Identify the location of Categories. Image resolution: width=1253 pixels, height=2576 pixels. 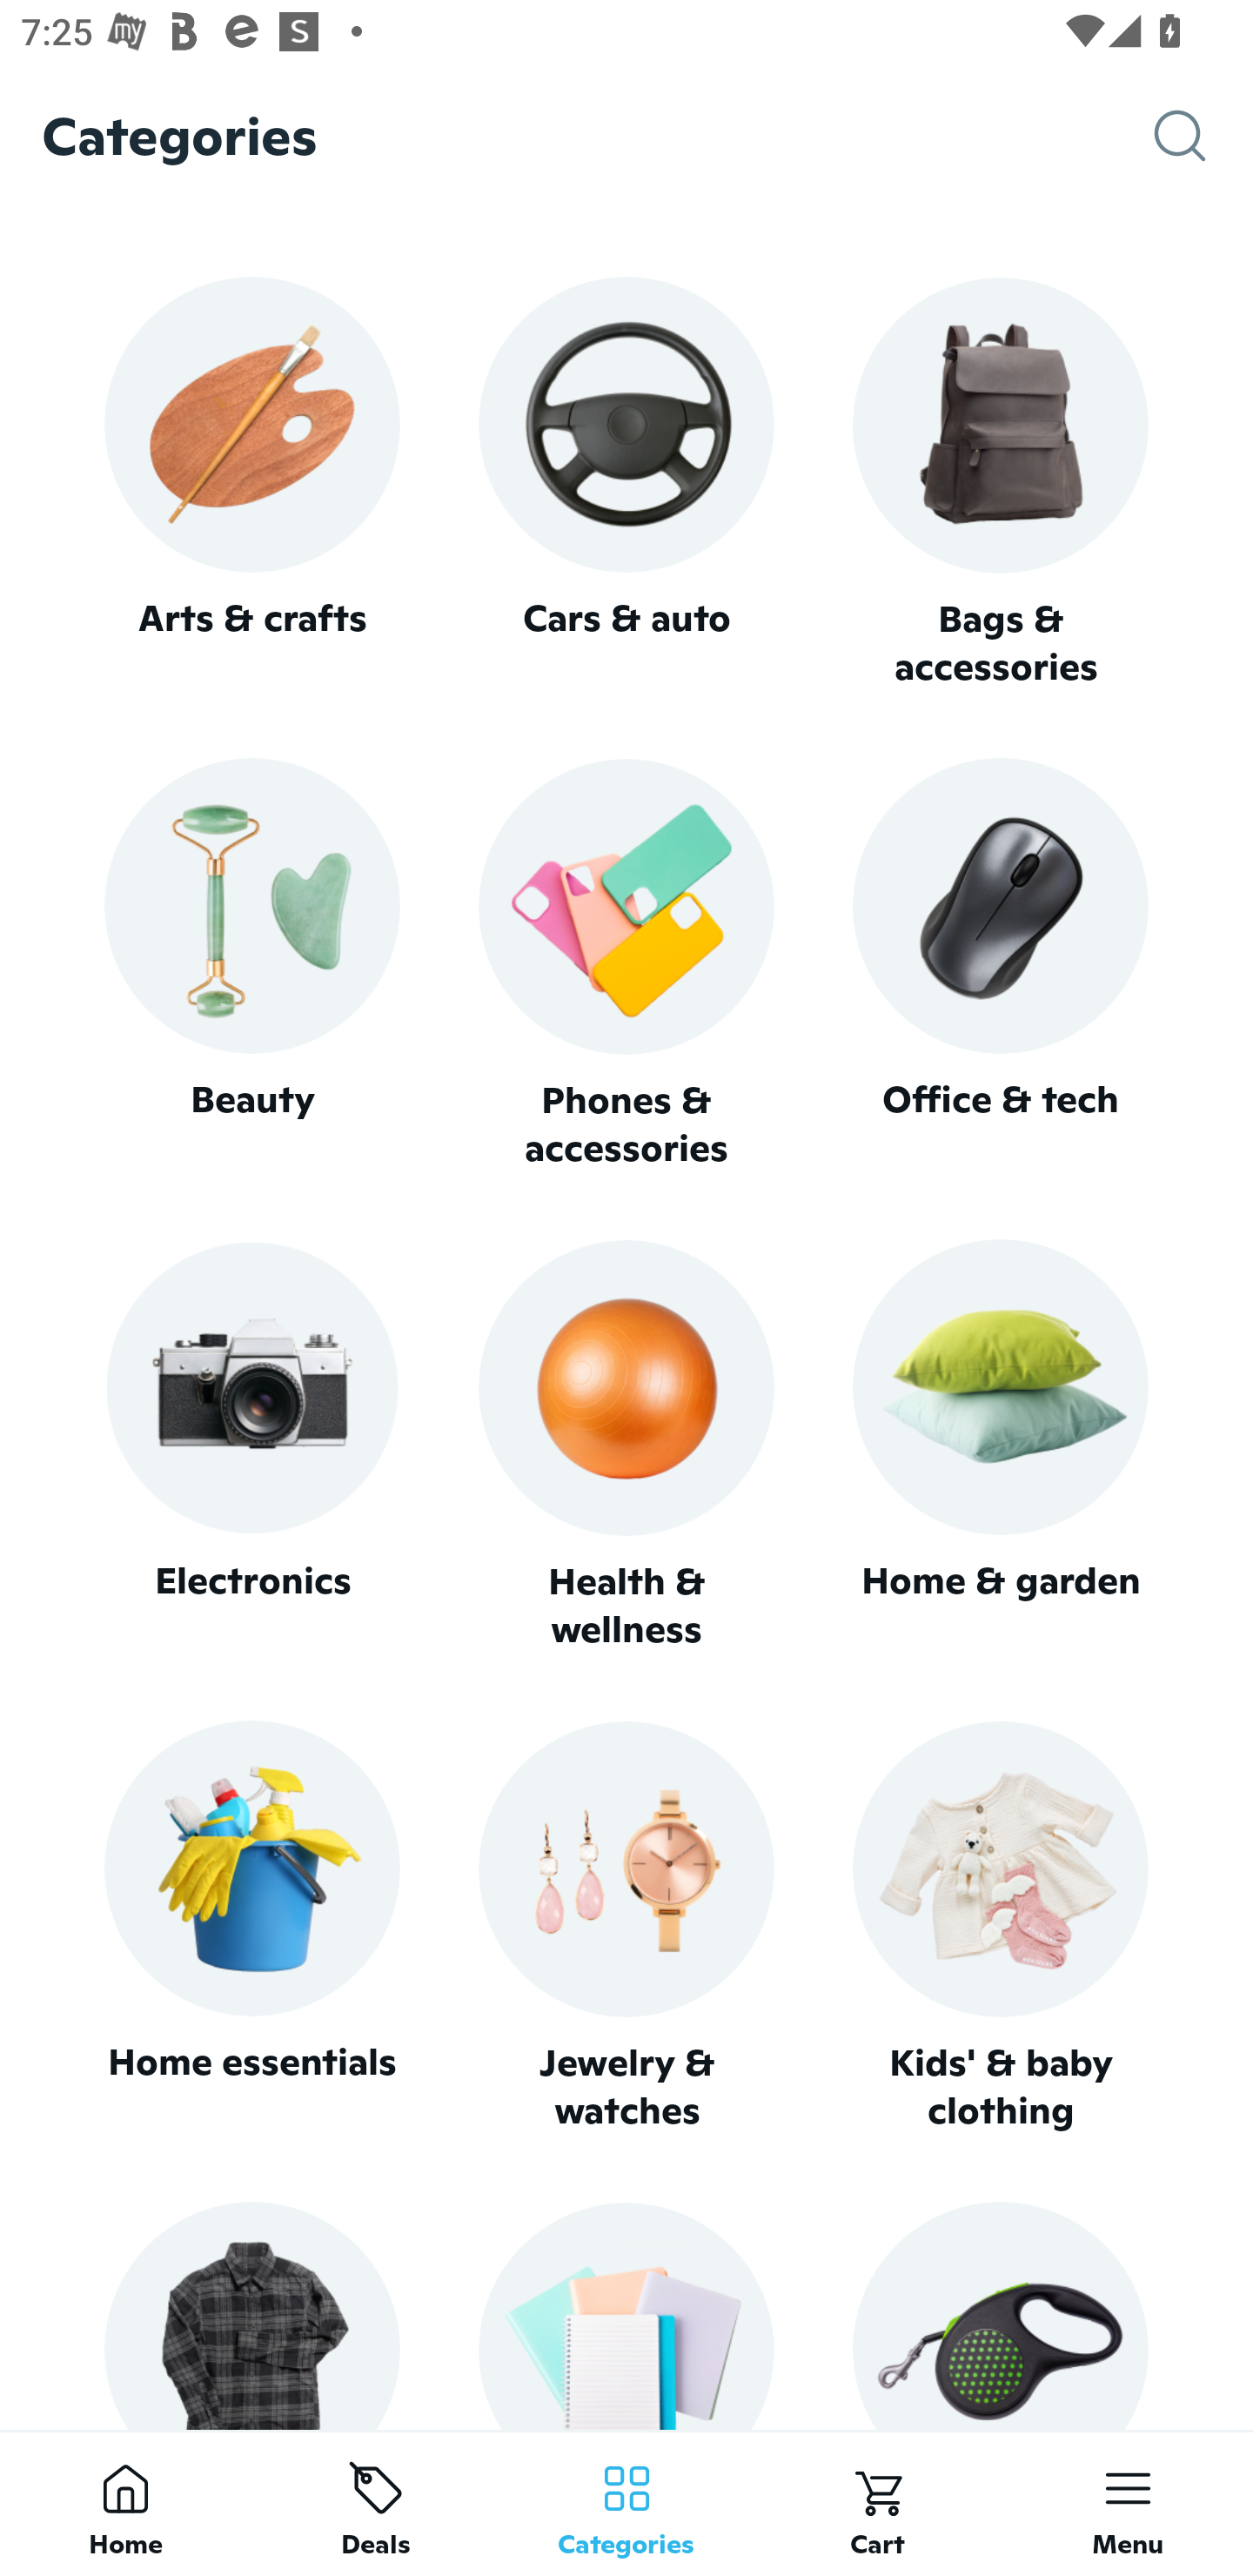
(626, 2503).